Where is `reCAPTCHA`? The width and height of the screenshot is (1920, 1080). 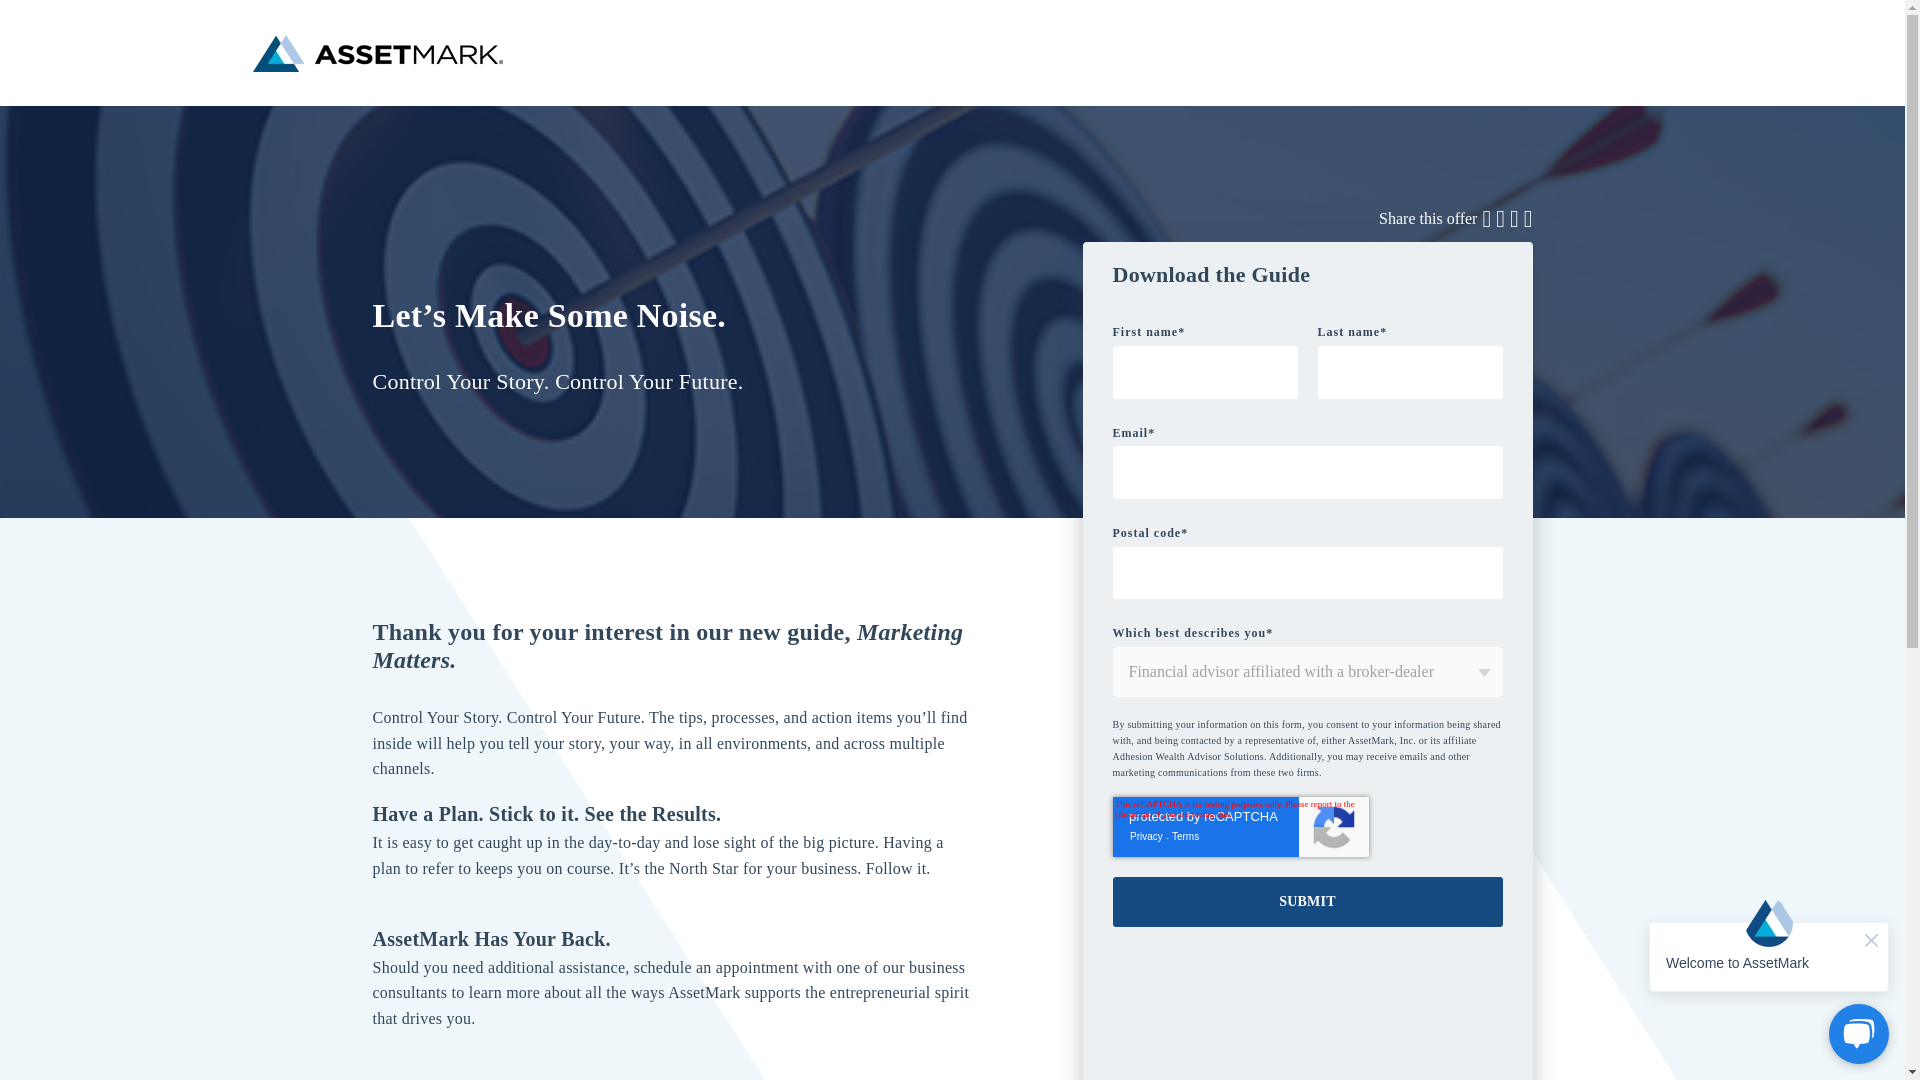
reCAPTCHA is located at coordinates (1239, 827).